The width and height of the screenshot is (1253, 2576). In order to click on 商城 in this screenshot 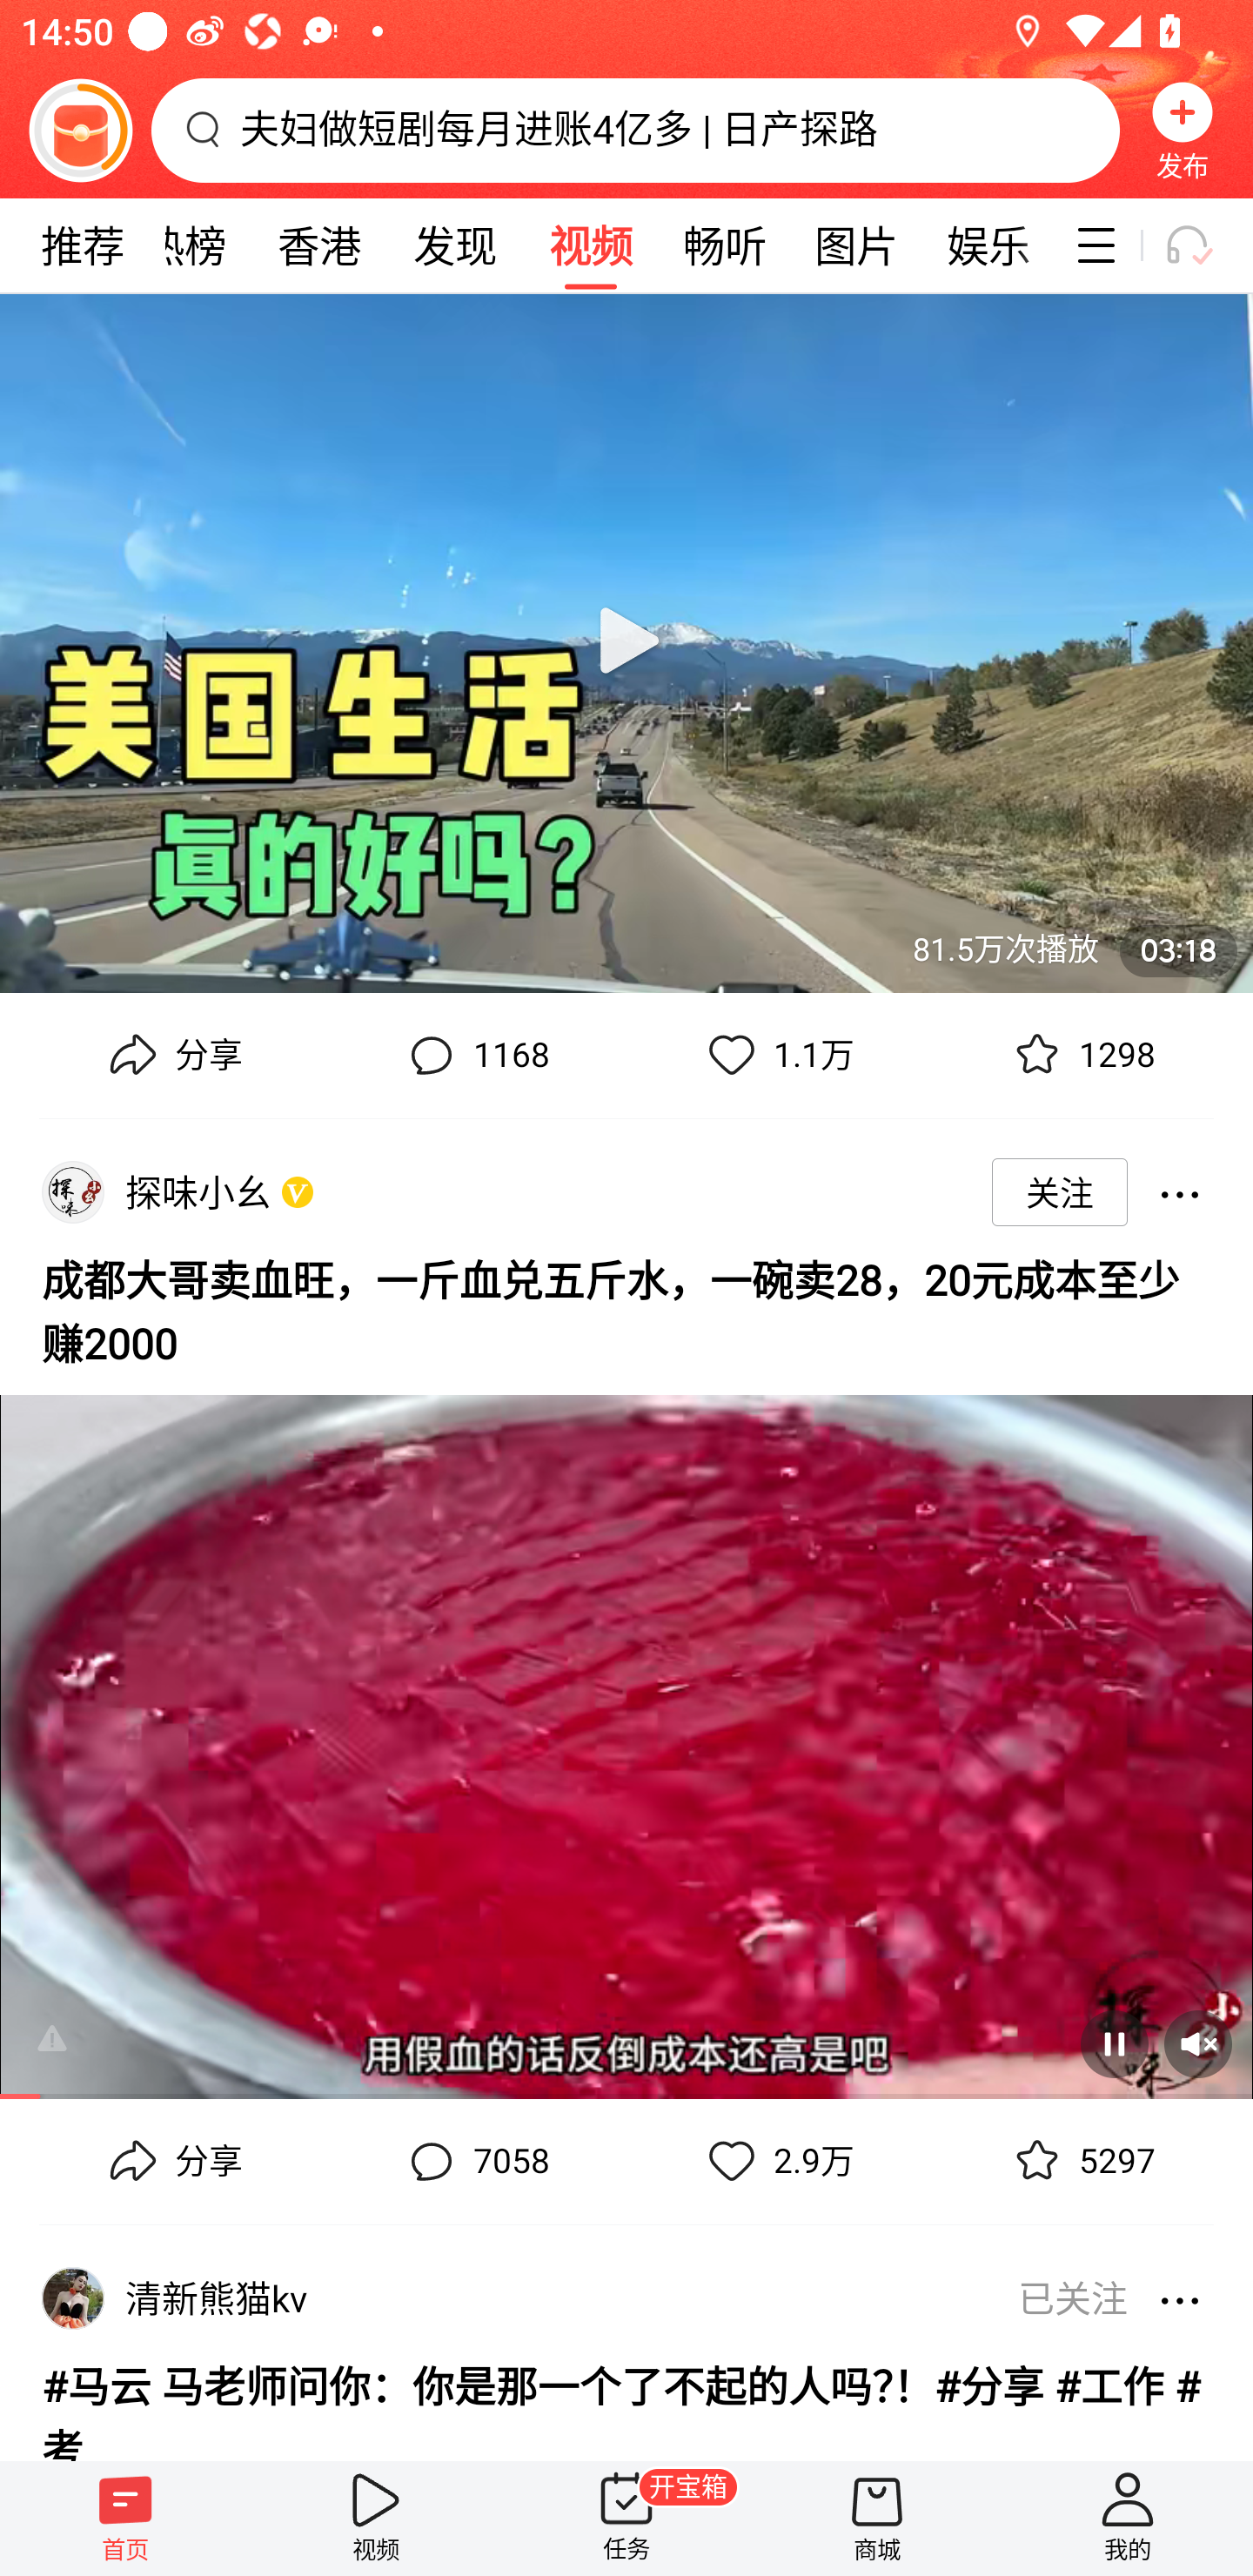, I will do `click(877, 2518)`.